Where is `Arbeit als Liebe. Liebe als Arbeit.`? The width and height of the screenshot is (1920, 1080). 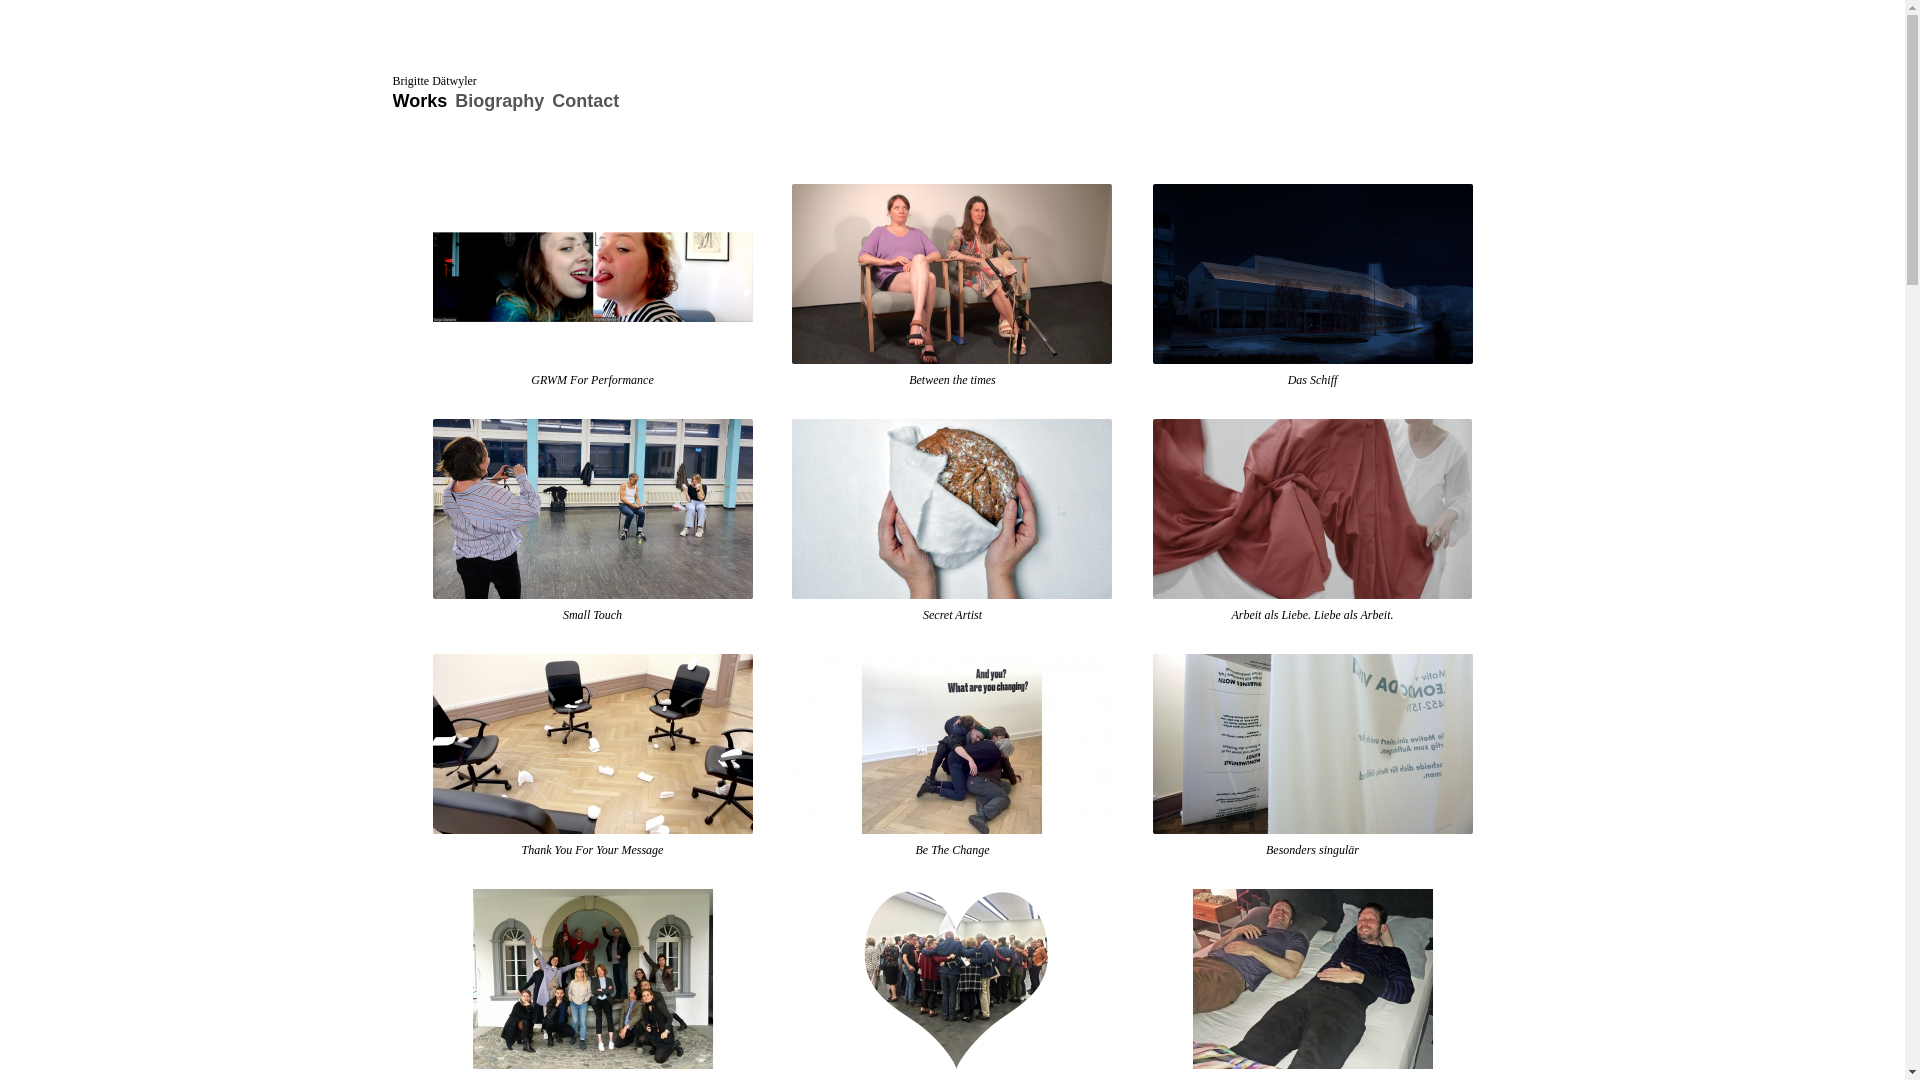 Arbeit als Liebe. Liebe als Arbeit. is located at coordinates (1312, 615).